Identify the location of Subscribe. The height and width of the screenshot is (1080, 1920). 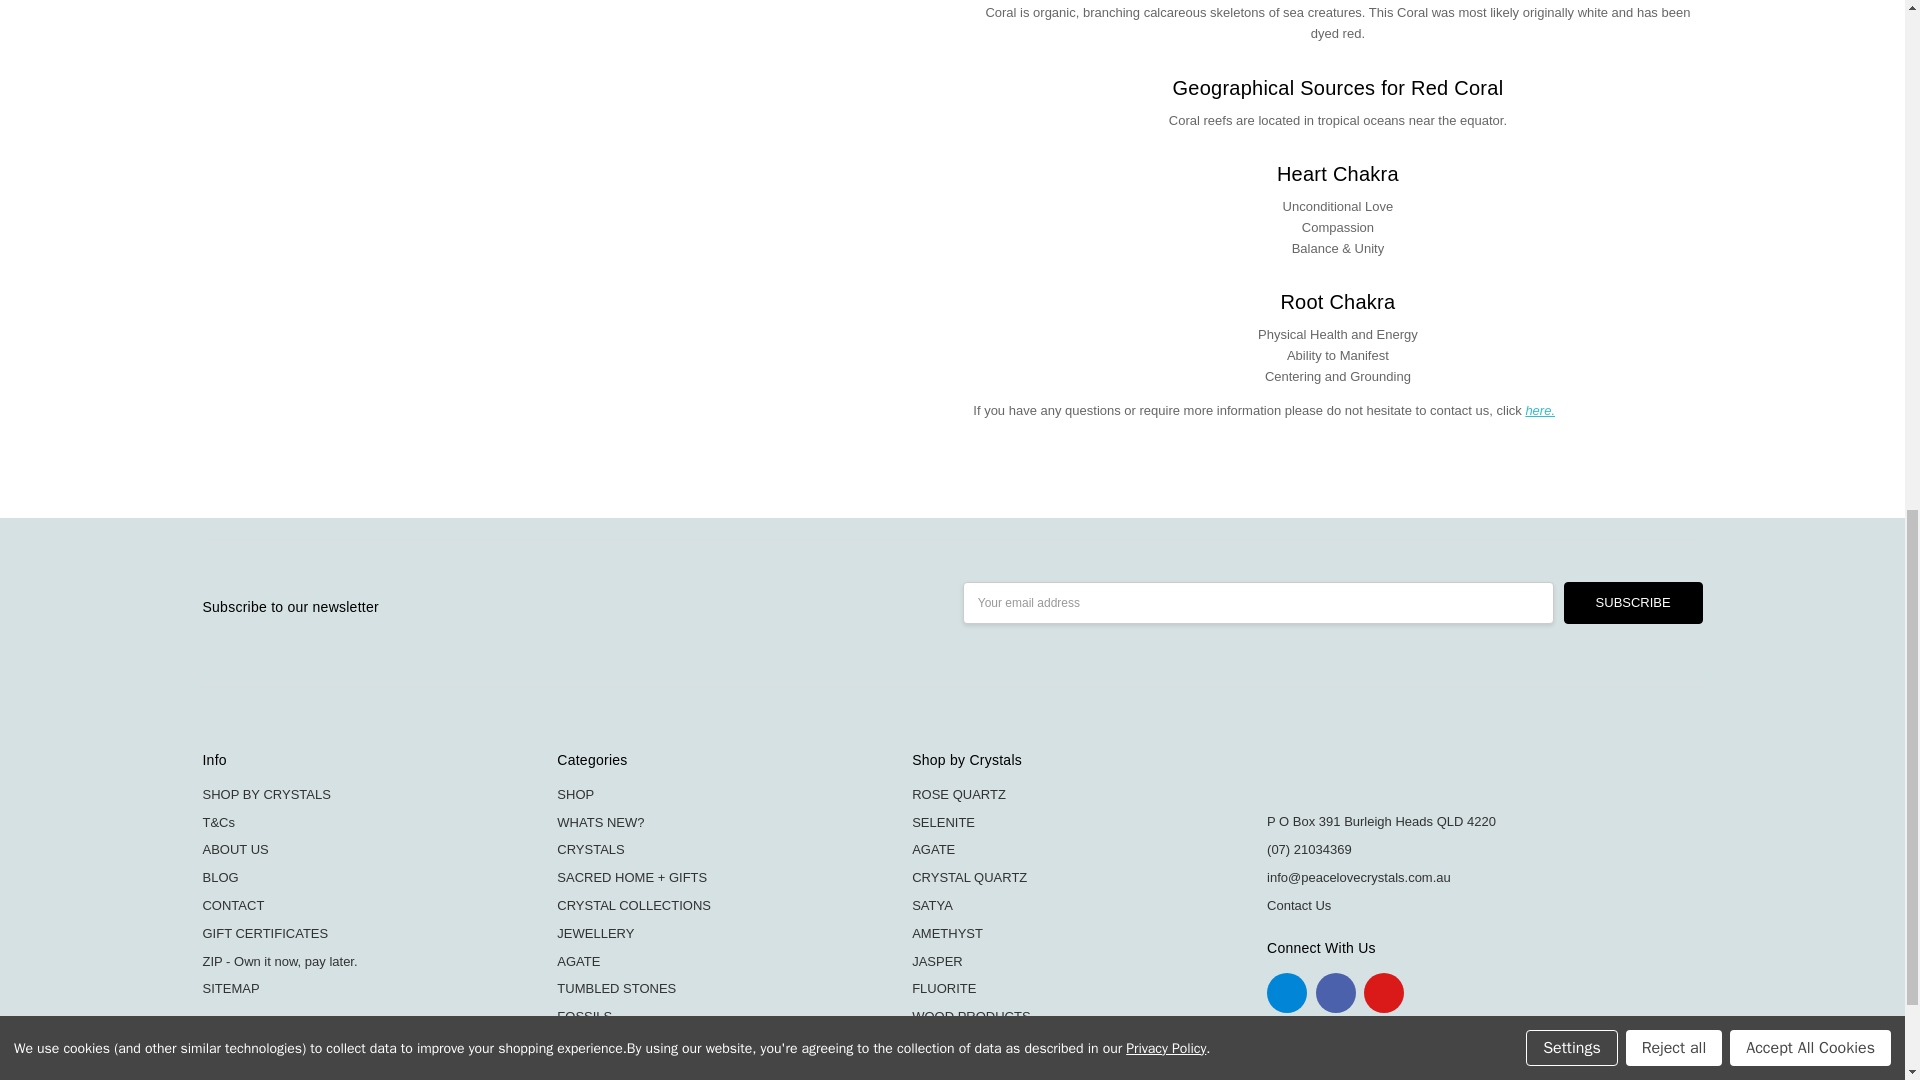
(1634, 603).